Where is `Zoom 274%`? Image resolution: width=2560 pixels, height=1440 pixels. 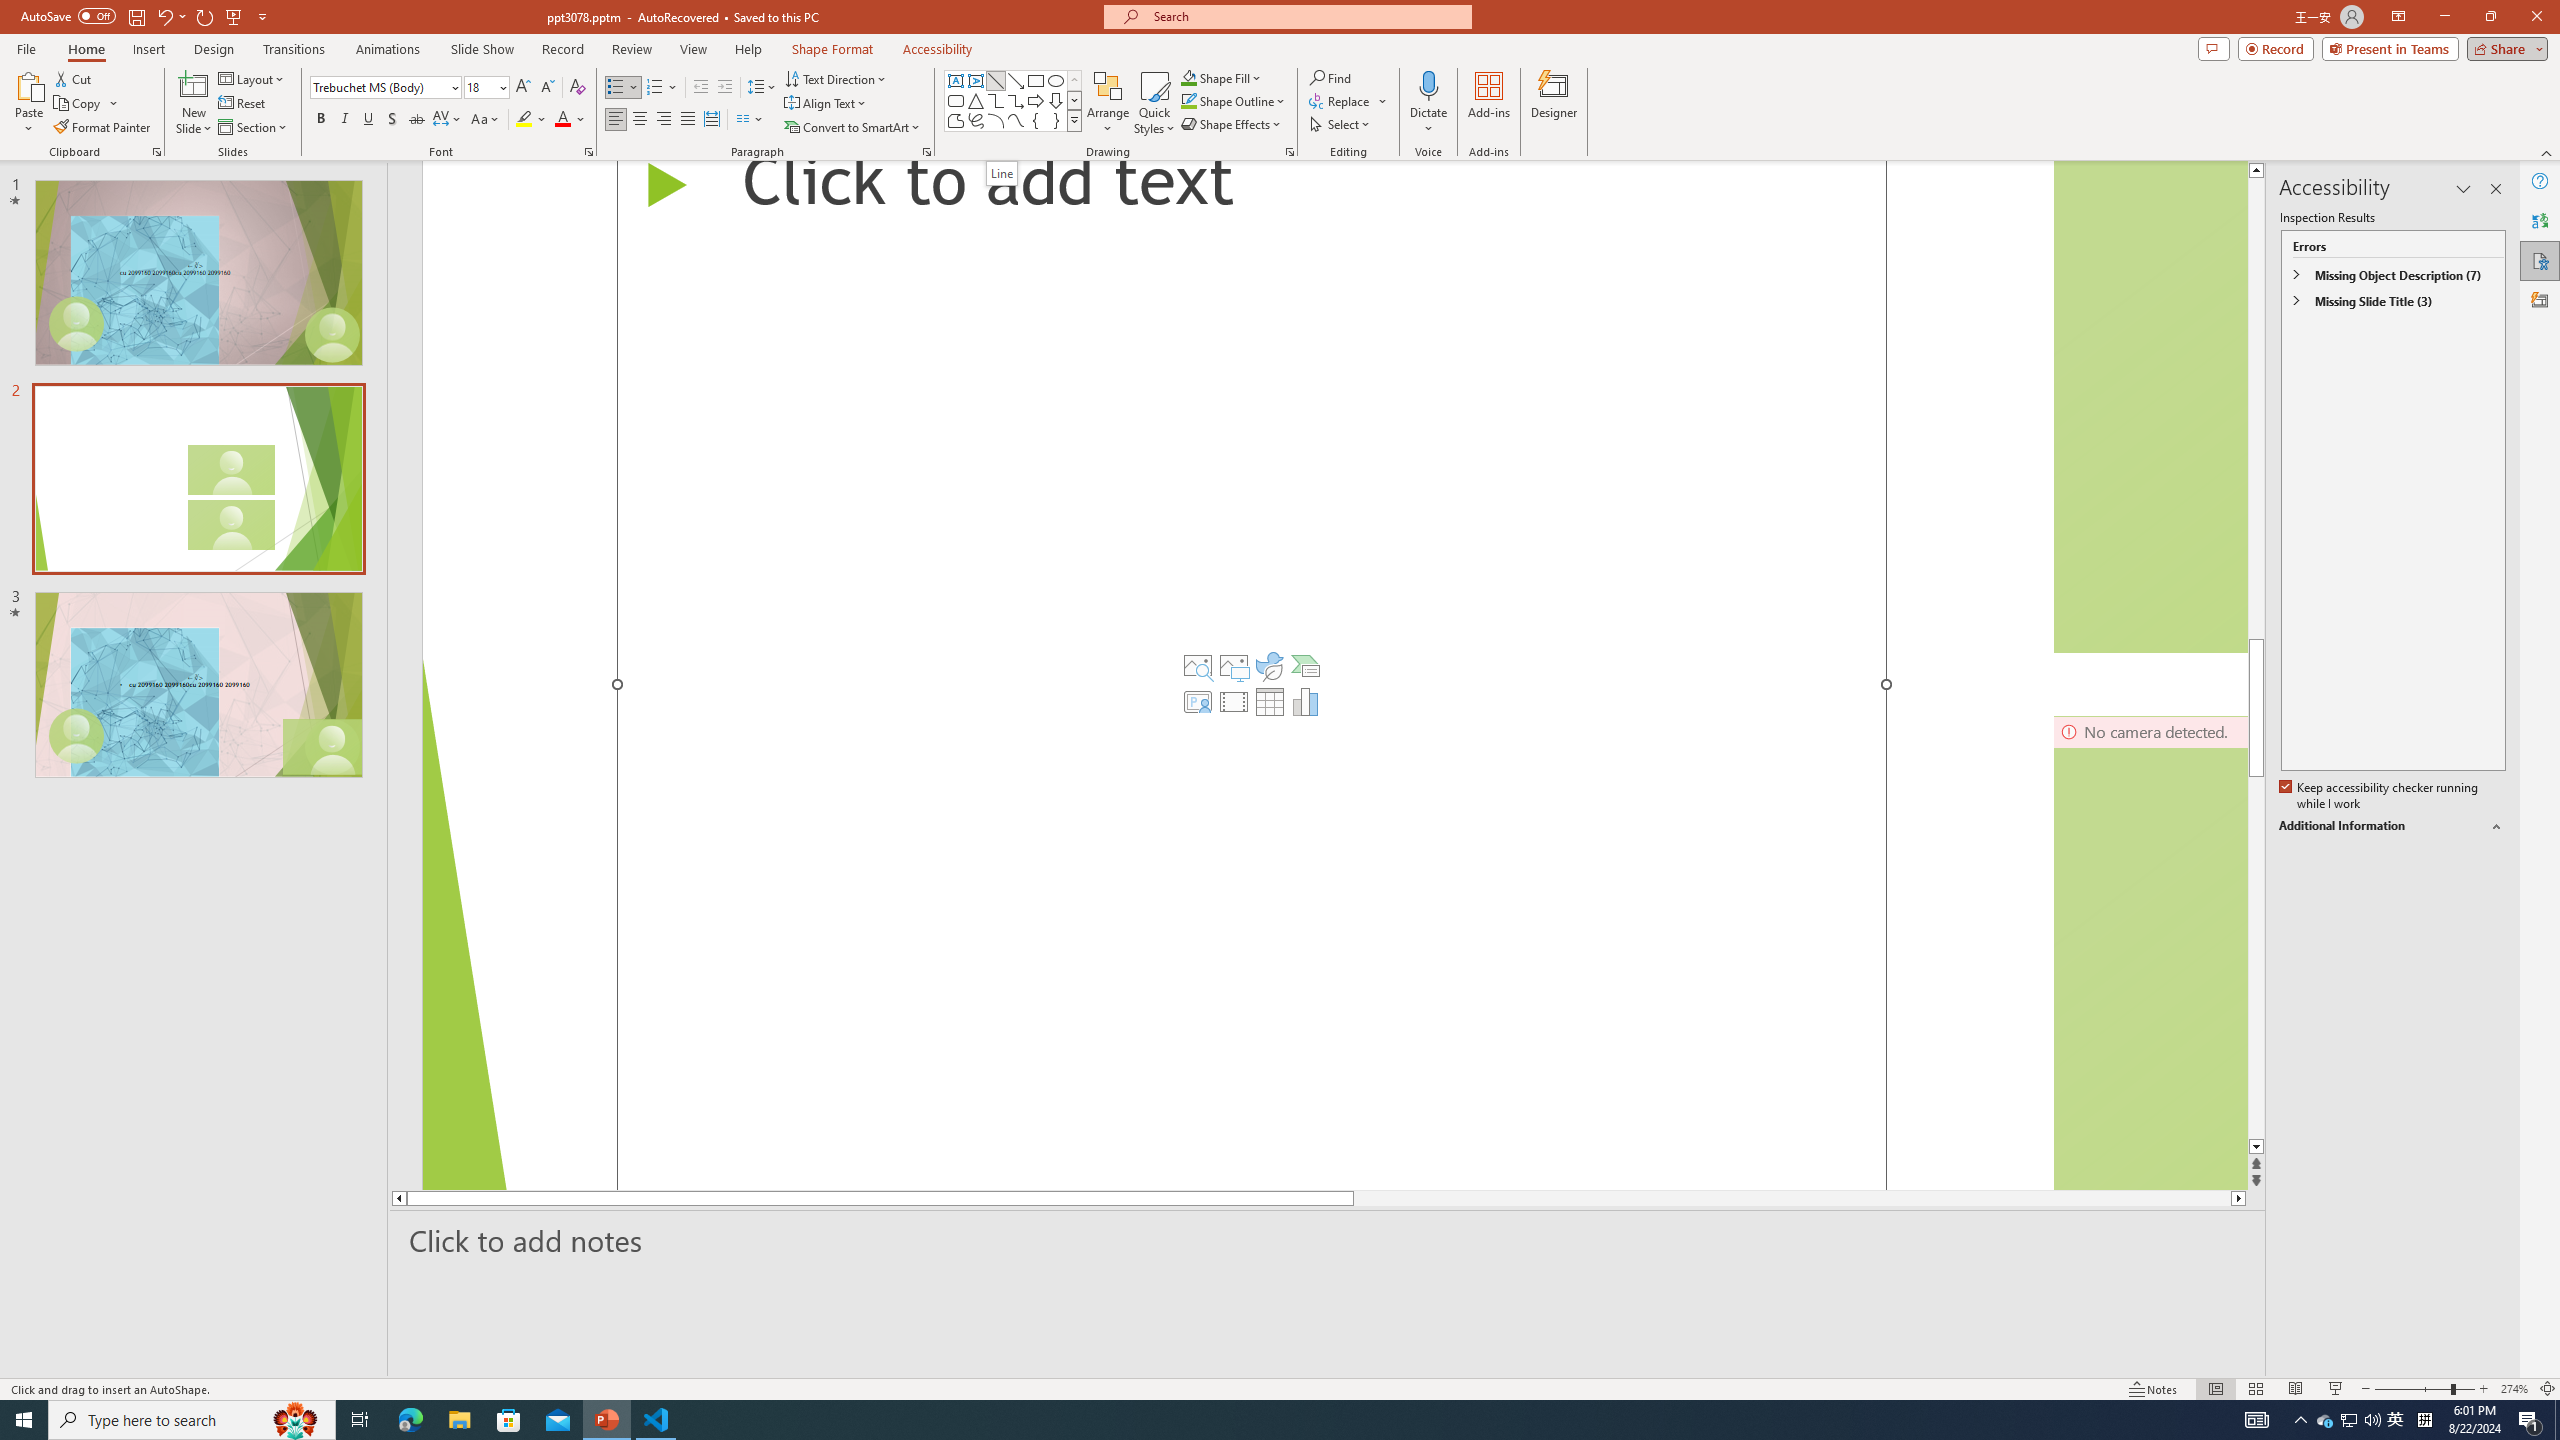 Zoom 274% is located at coordinates (2514, 1389).